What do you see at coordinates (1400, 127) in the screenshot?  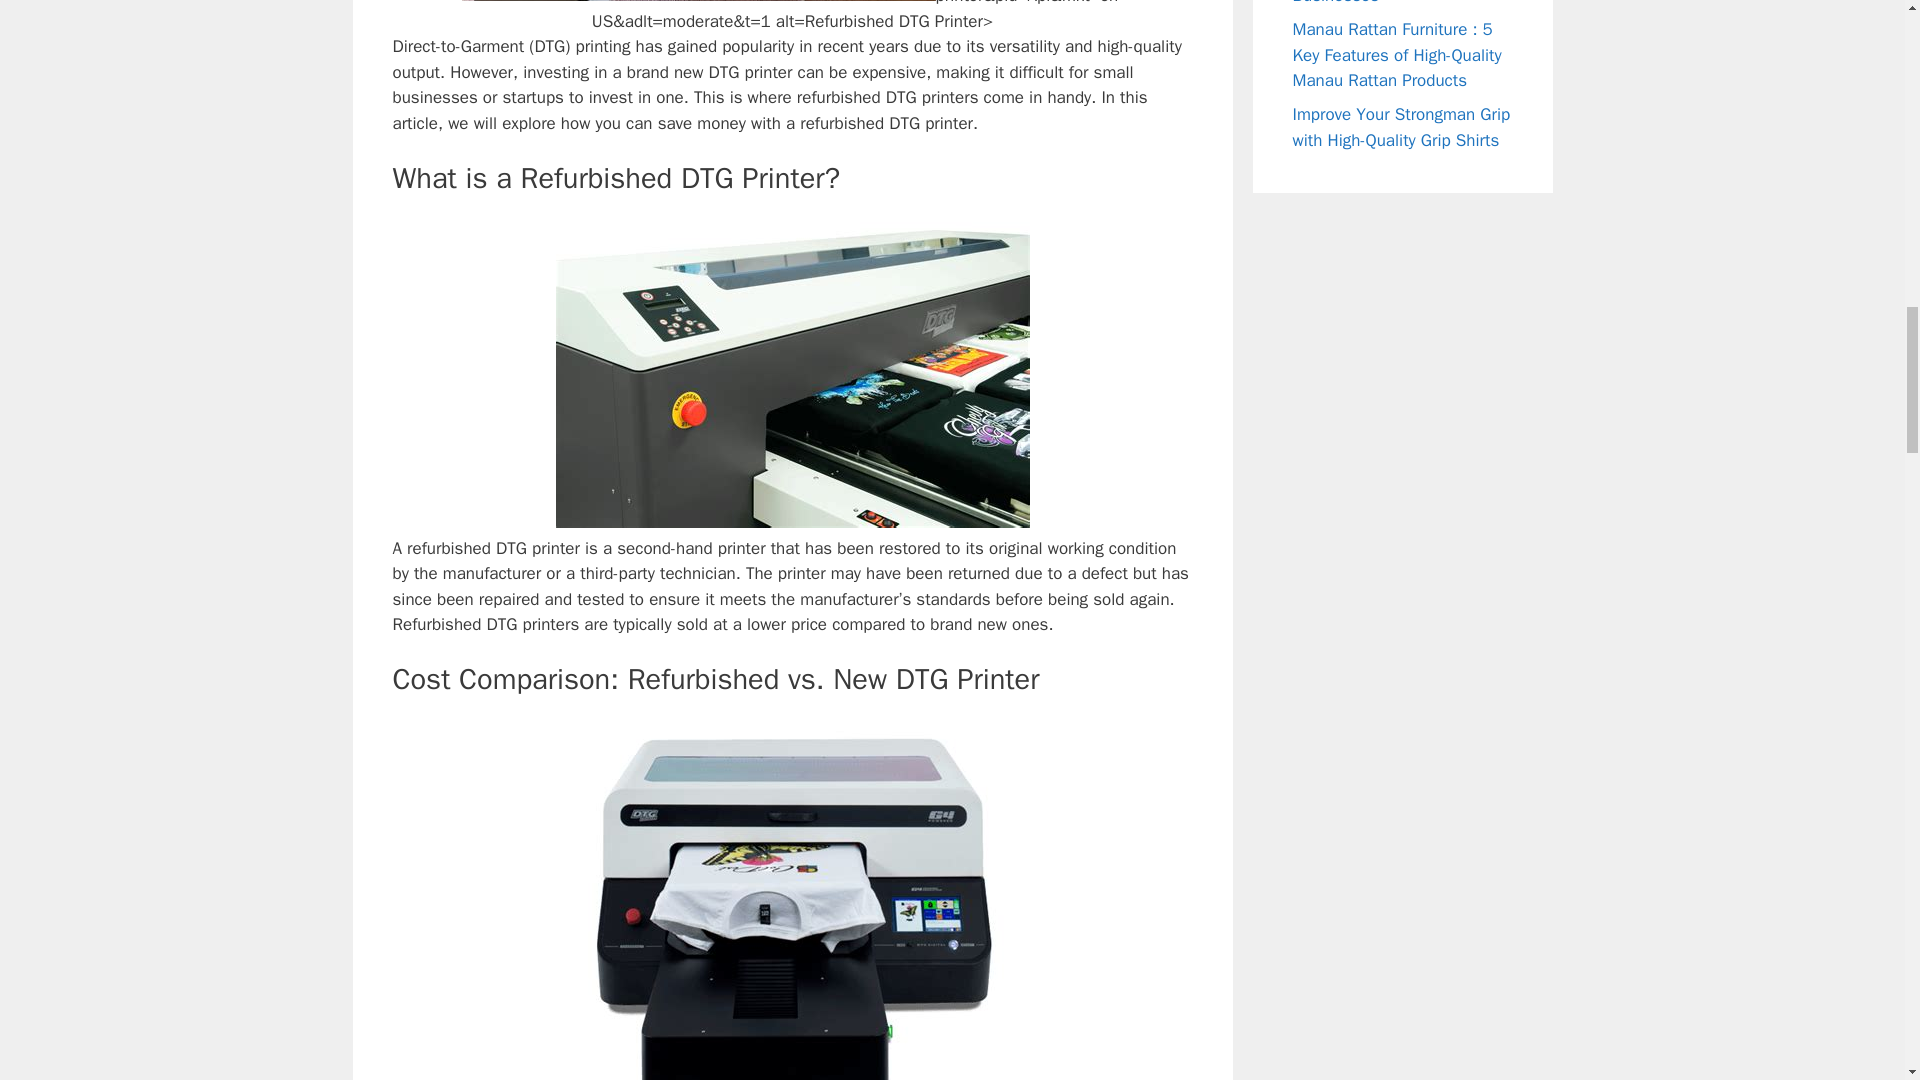 I see `Improve Your Strongman Grip with High-Quality Grip Shirts` at bounding box center [1400, 127].